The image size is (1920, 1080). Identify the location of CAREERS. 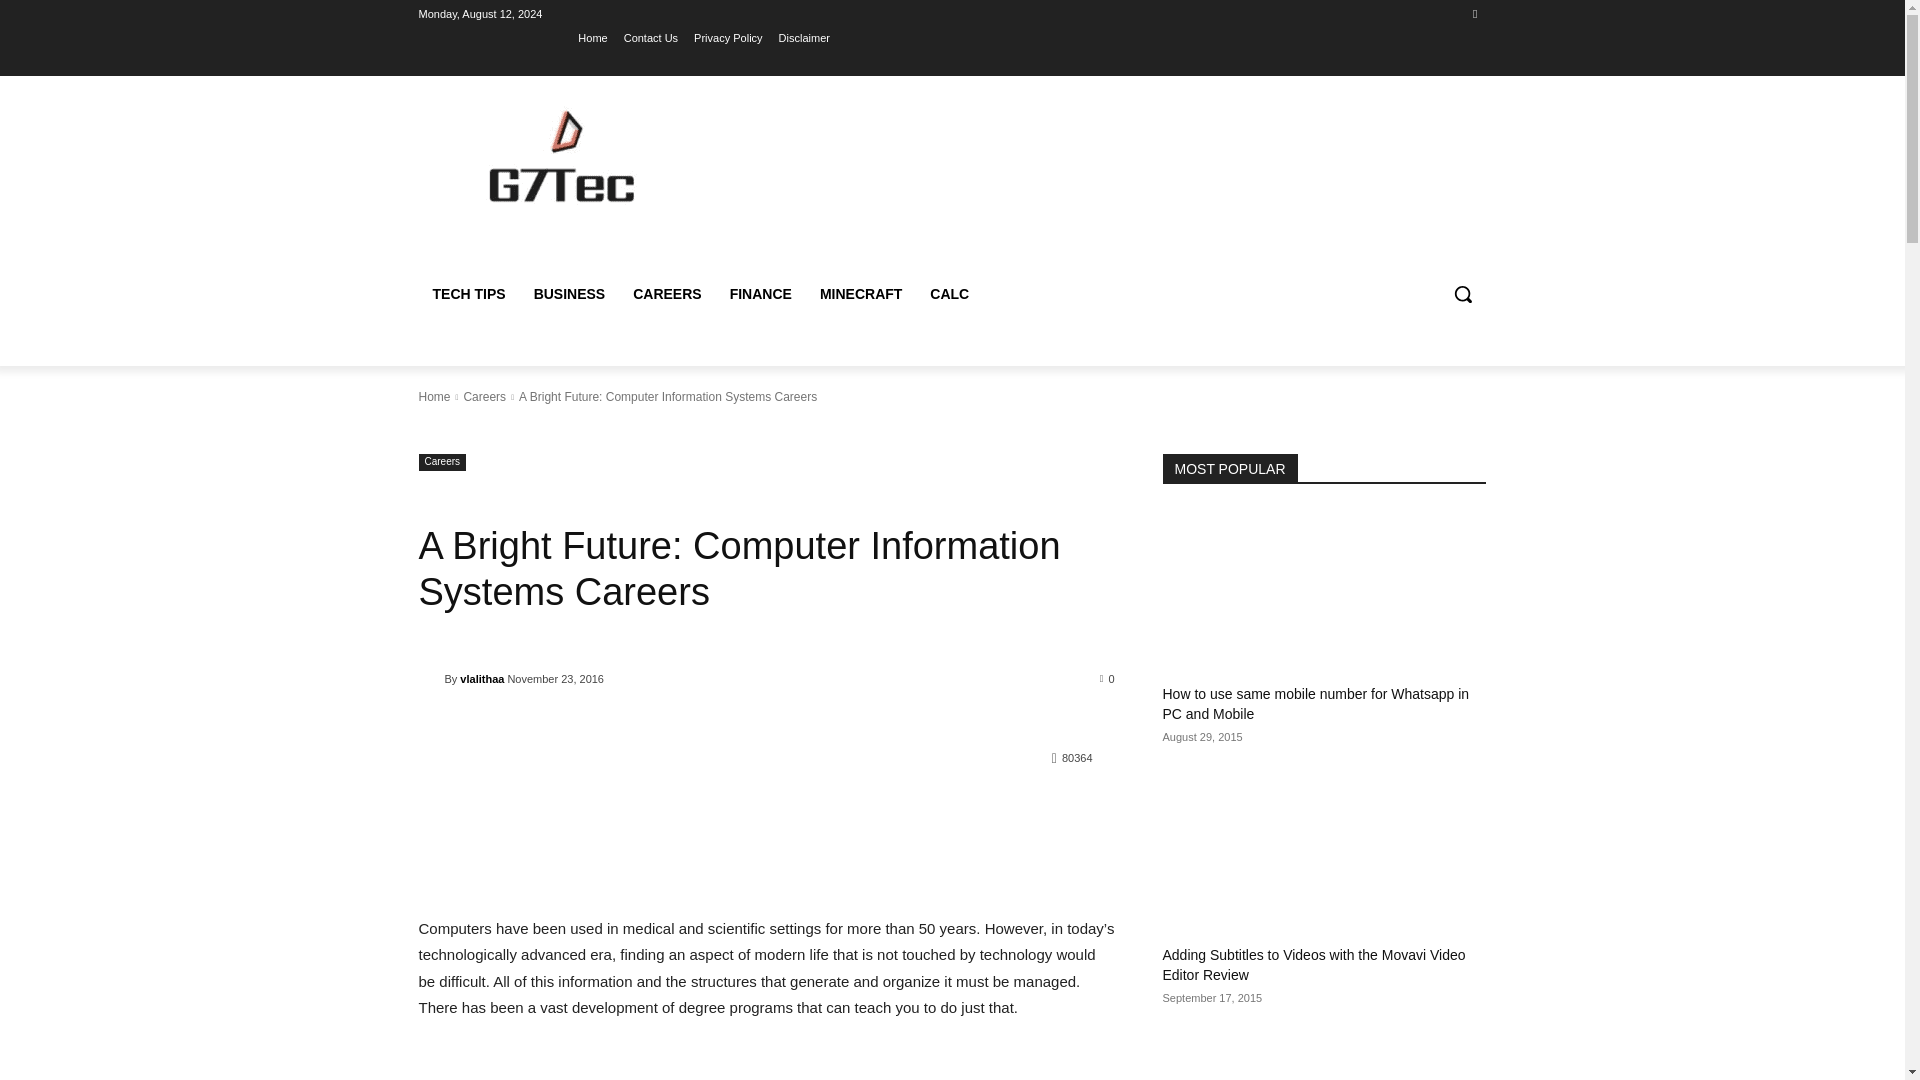
(666, 294).